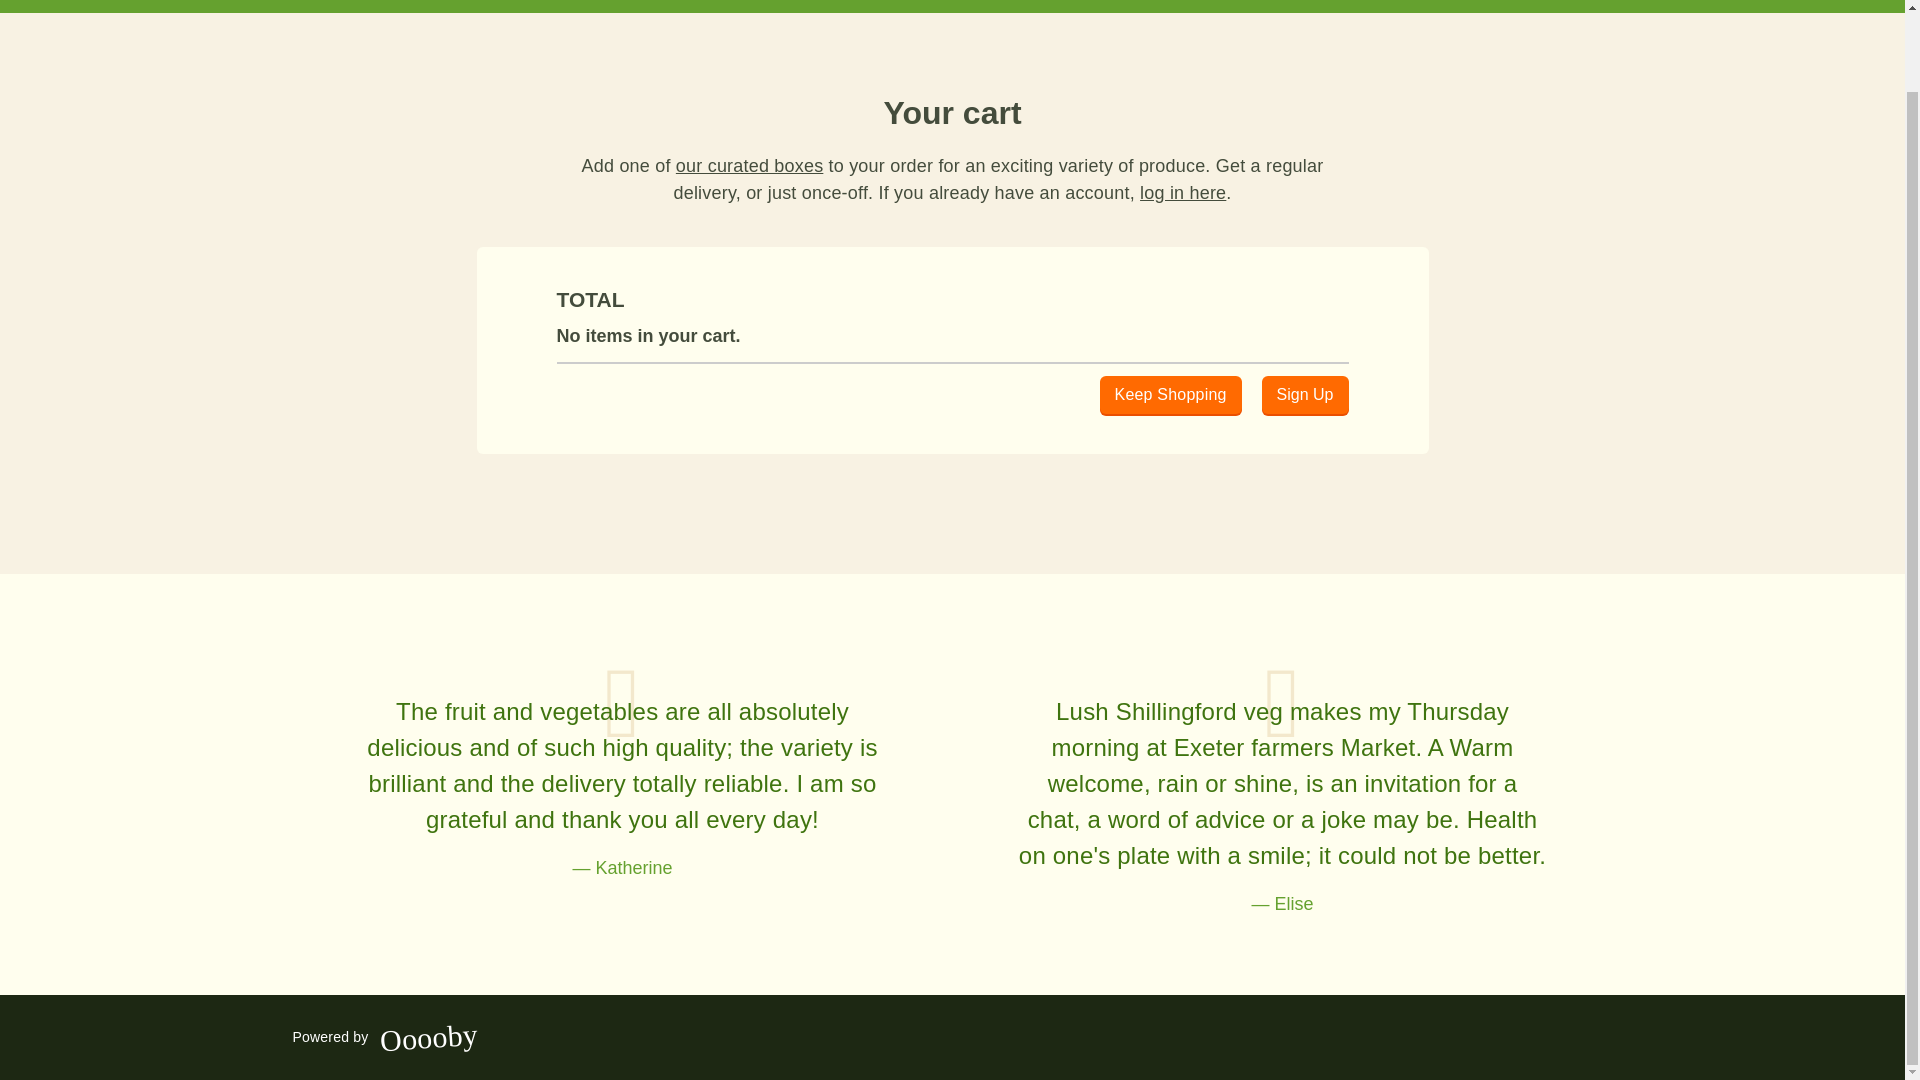  I want to click on our curated boxes, so click(749, 166).